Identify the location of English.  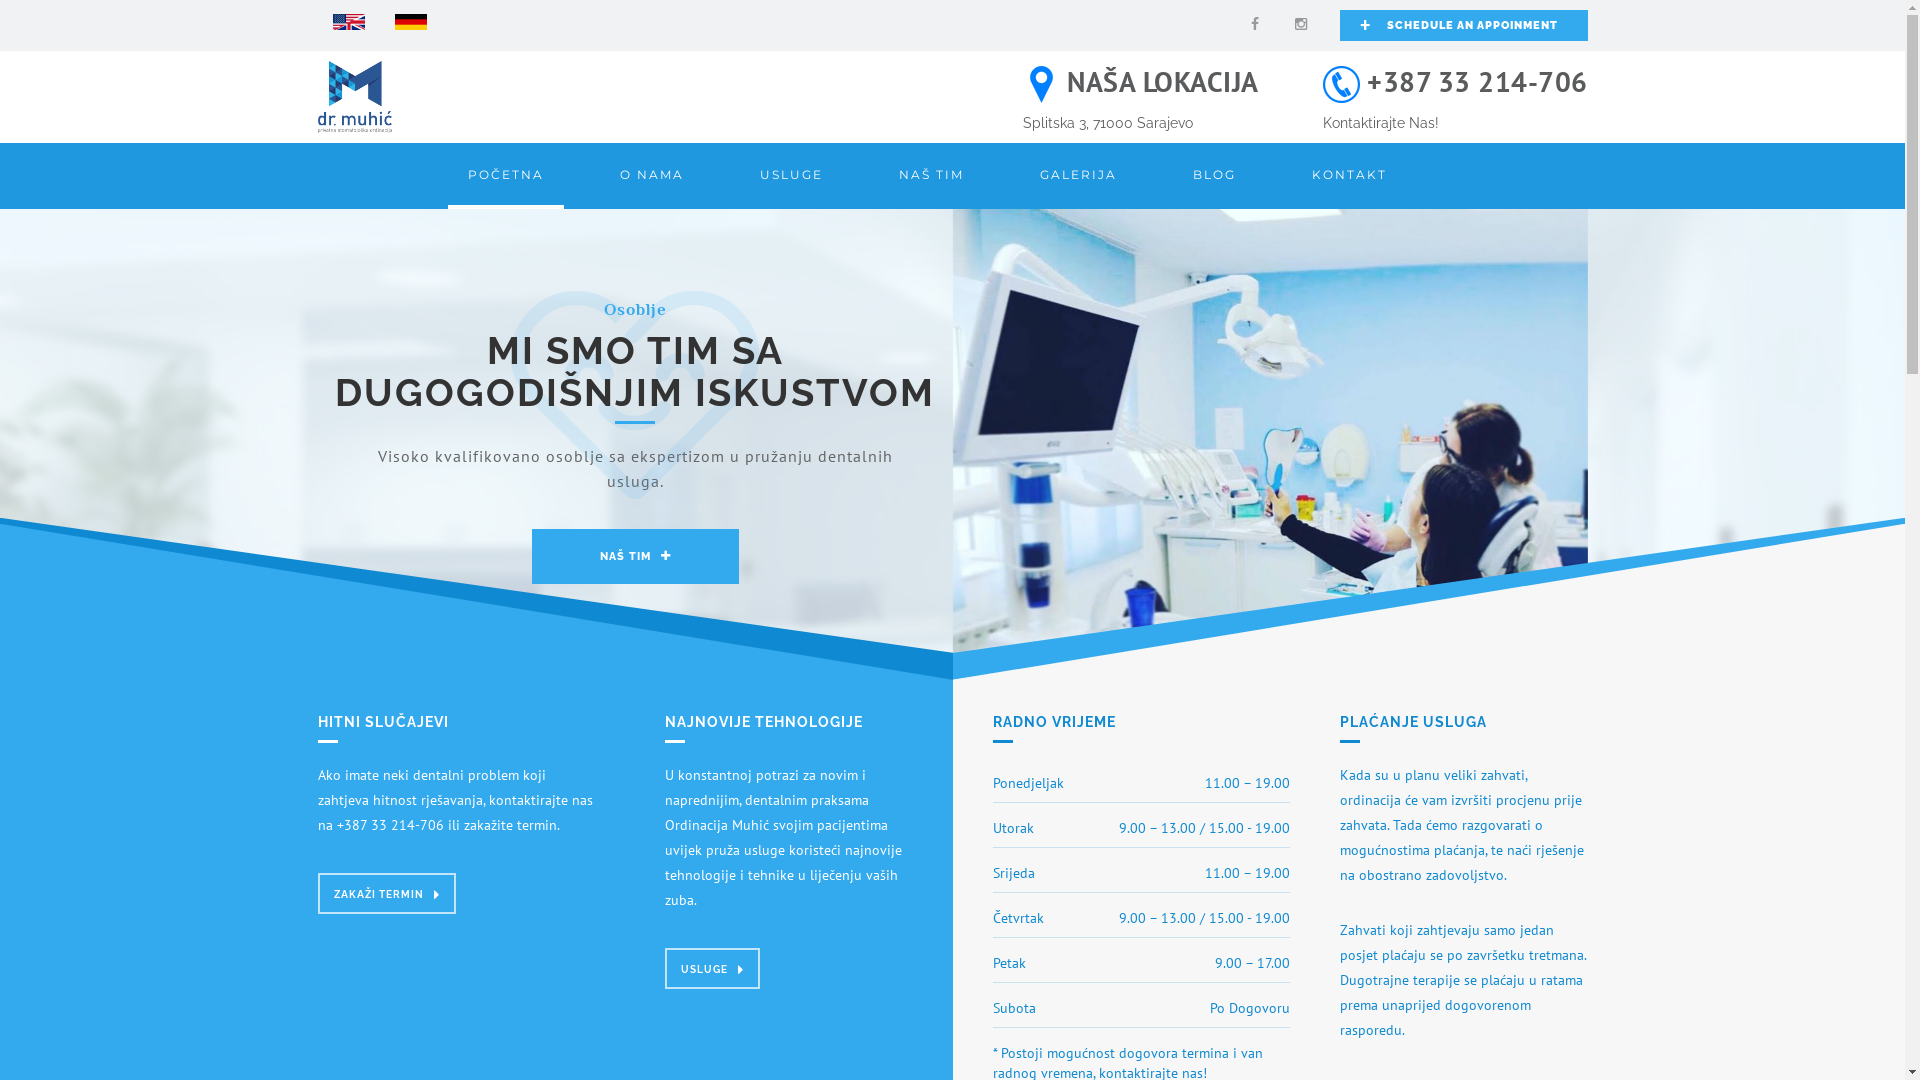
(348, 20).